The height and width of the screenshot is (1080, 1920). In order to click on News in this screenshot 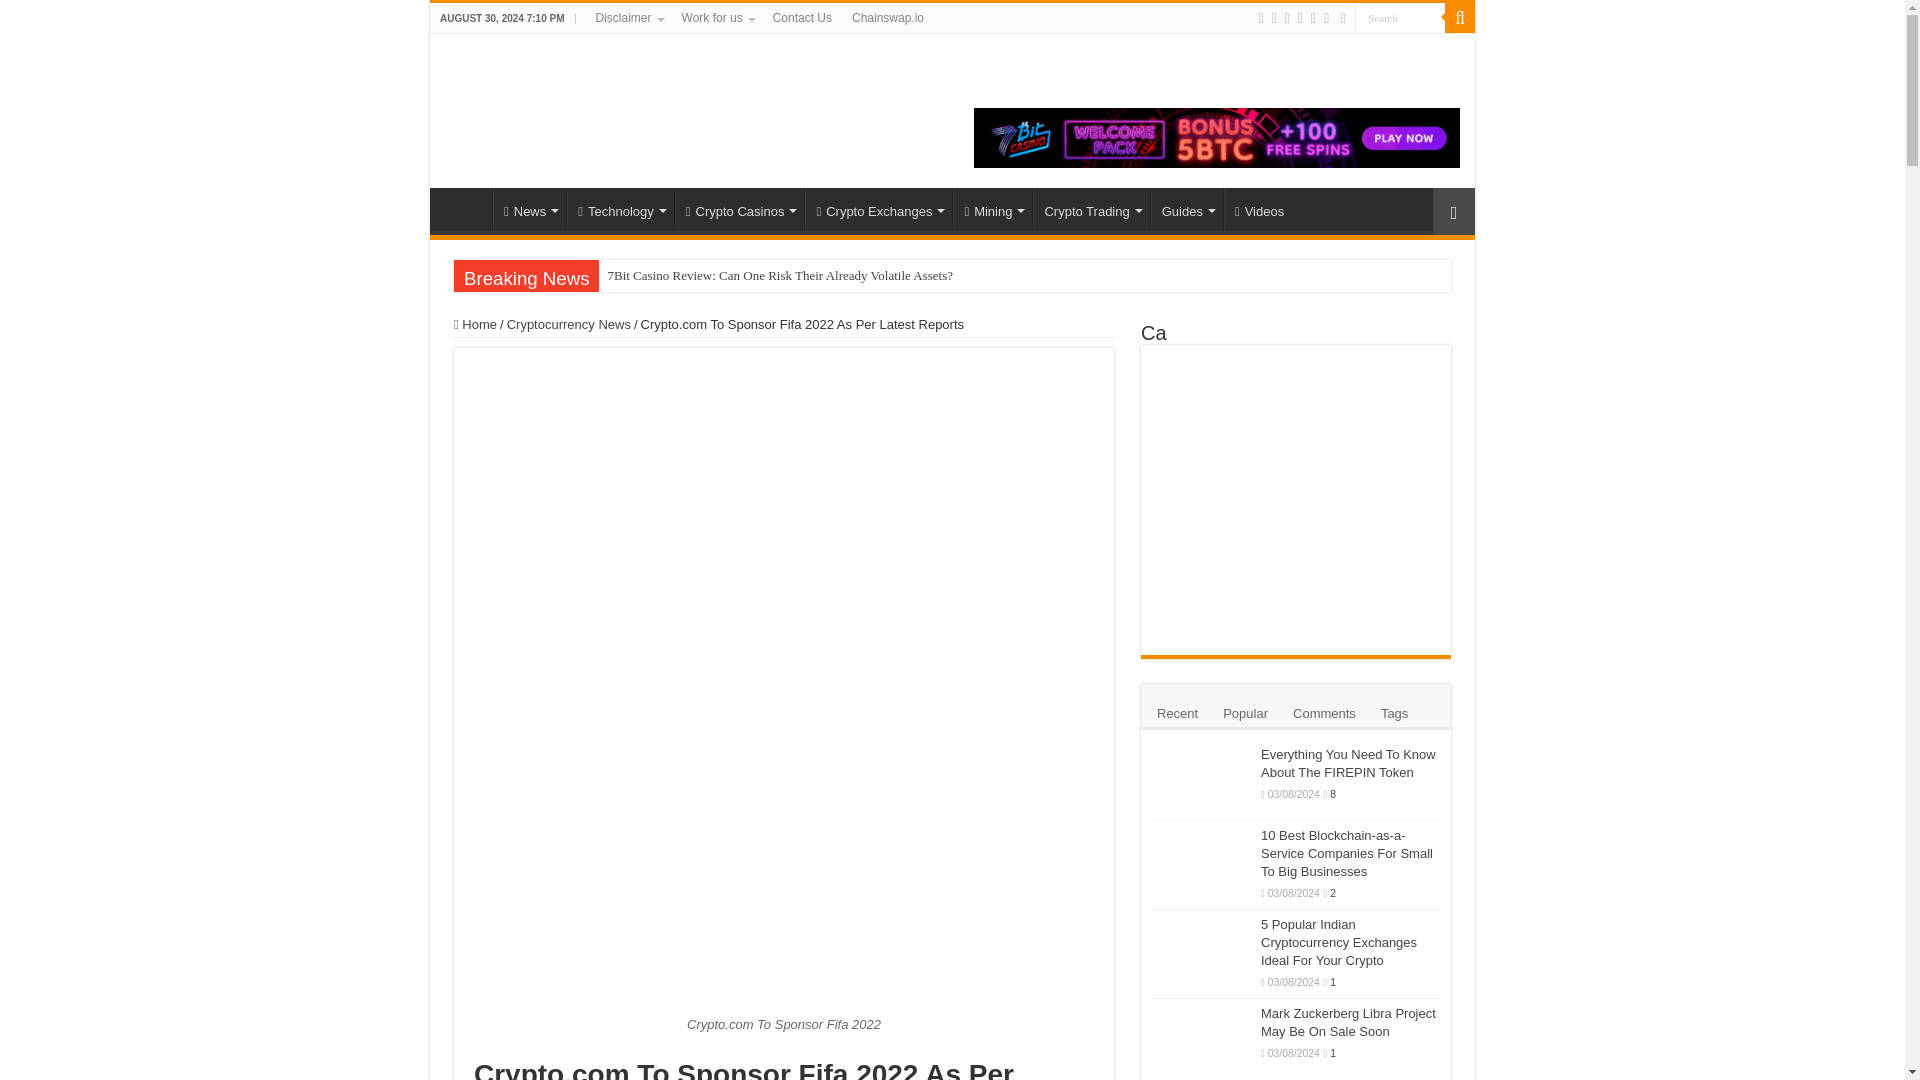, I will do `click(530, 208)`.